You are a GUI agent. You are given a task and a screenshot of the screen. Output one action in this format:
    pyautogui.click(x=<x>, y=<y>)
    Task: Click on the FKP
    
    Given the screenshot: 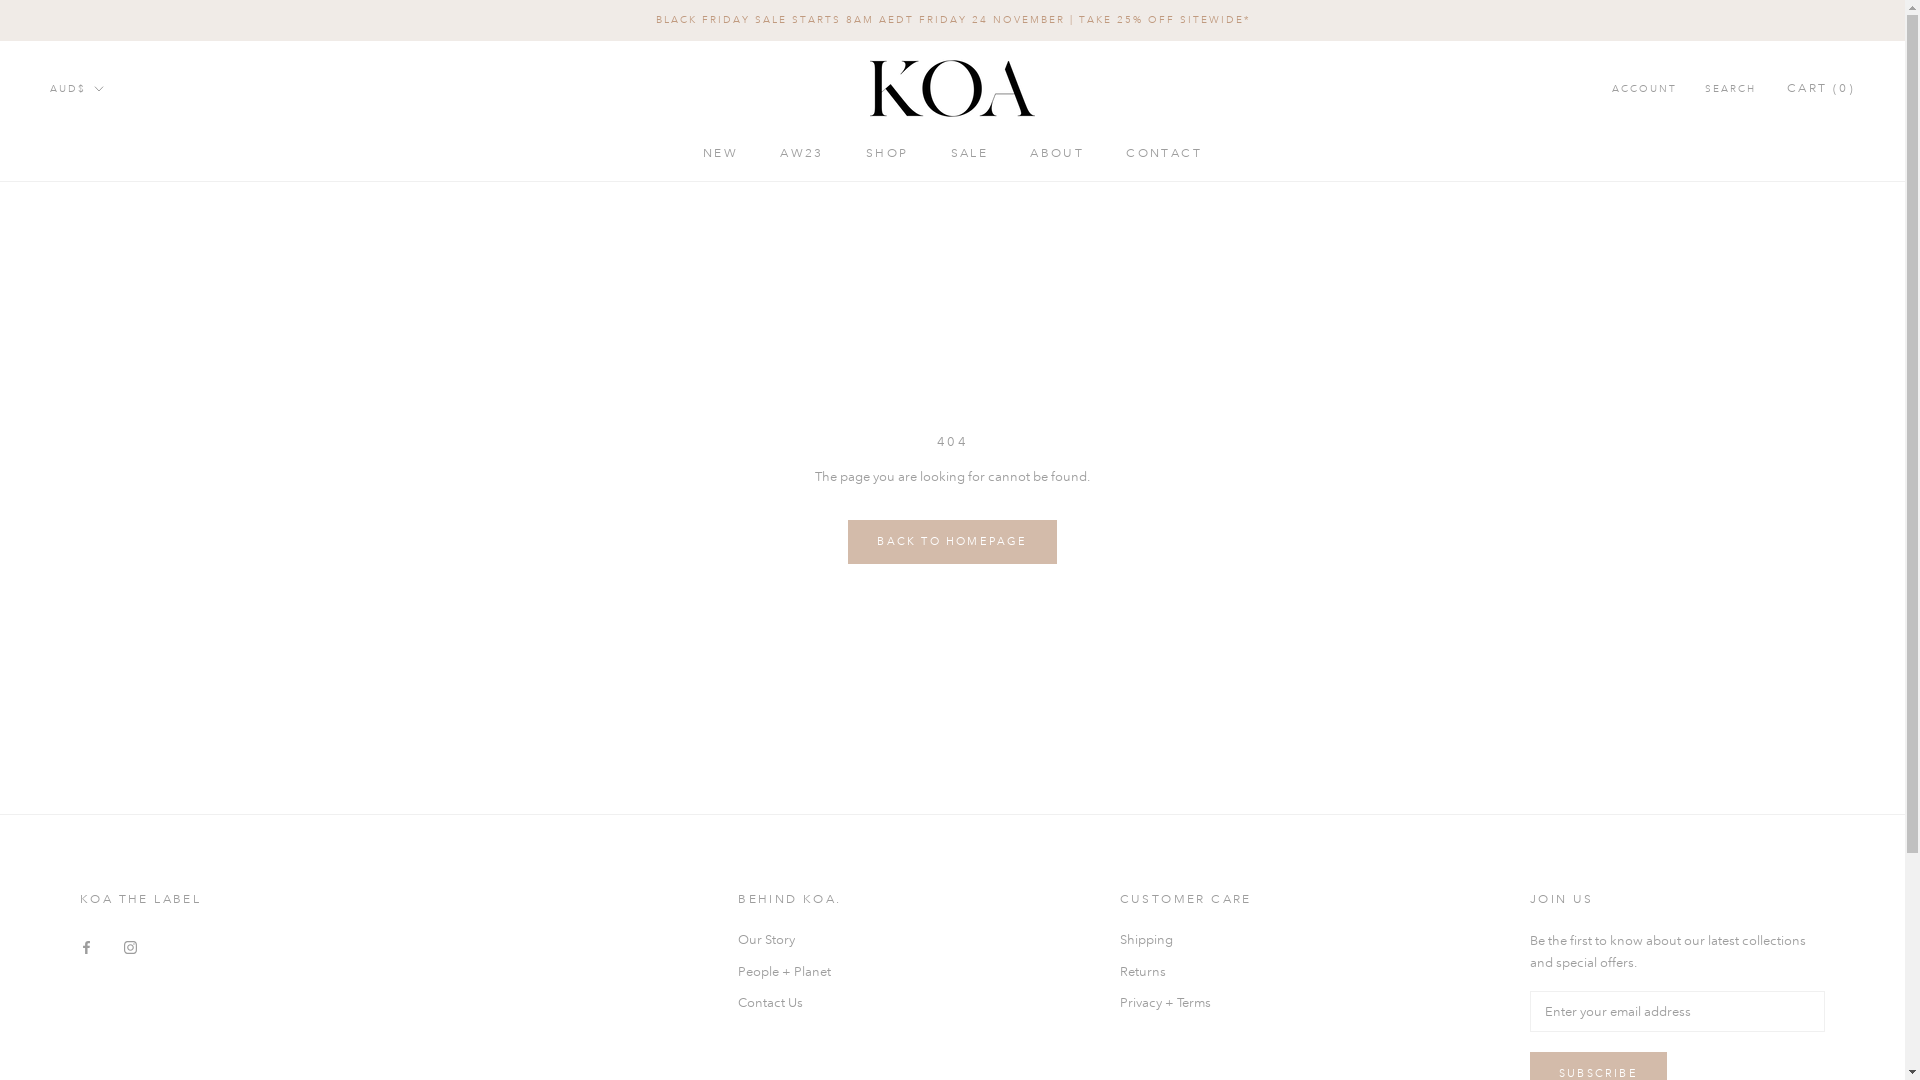 What is the action you would take?
    pyautogui.click(x=112, y=1006)
    